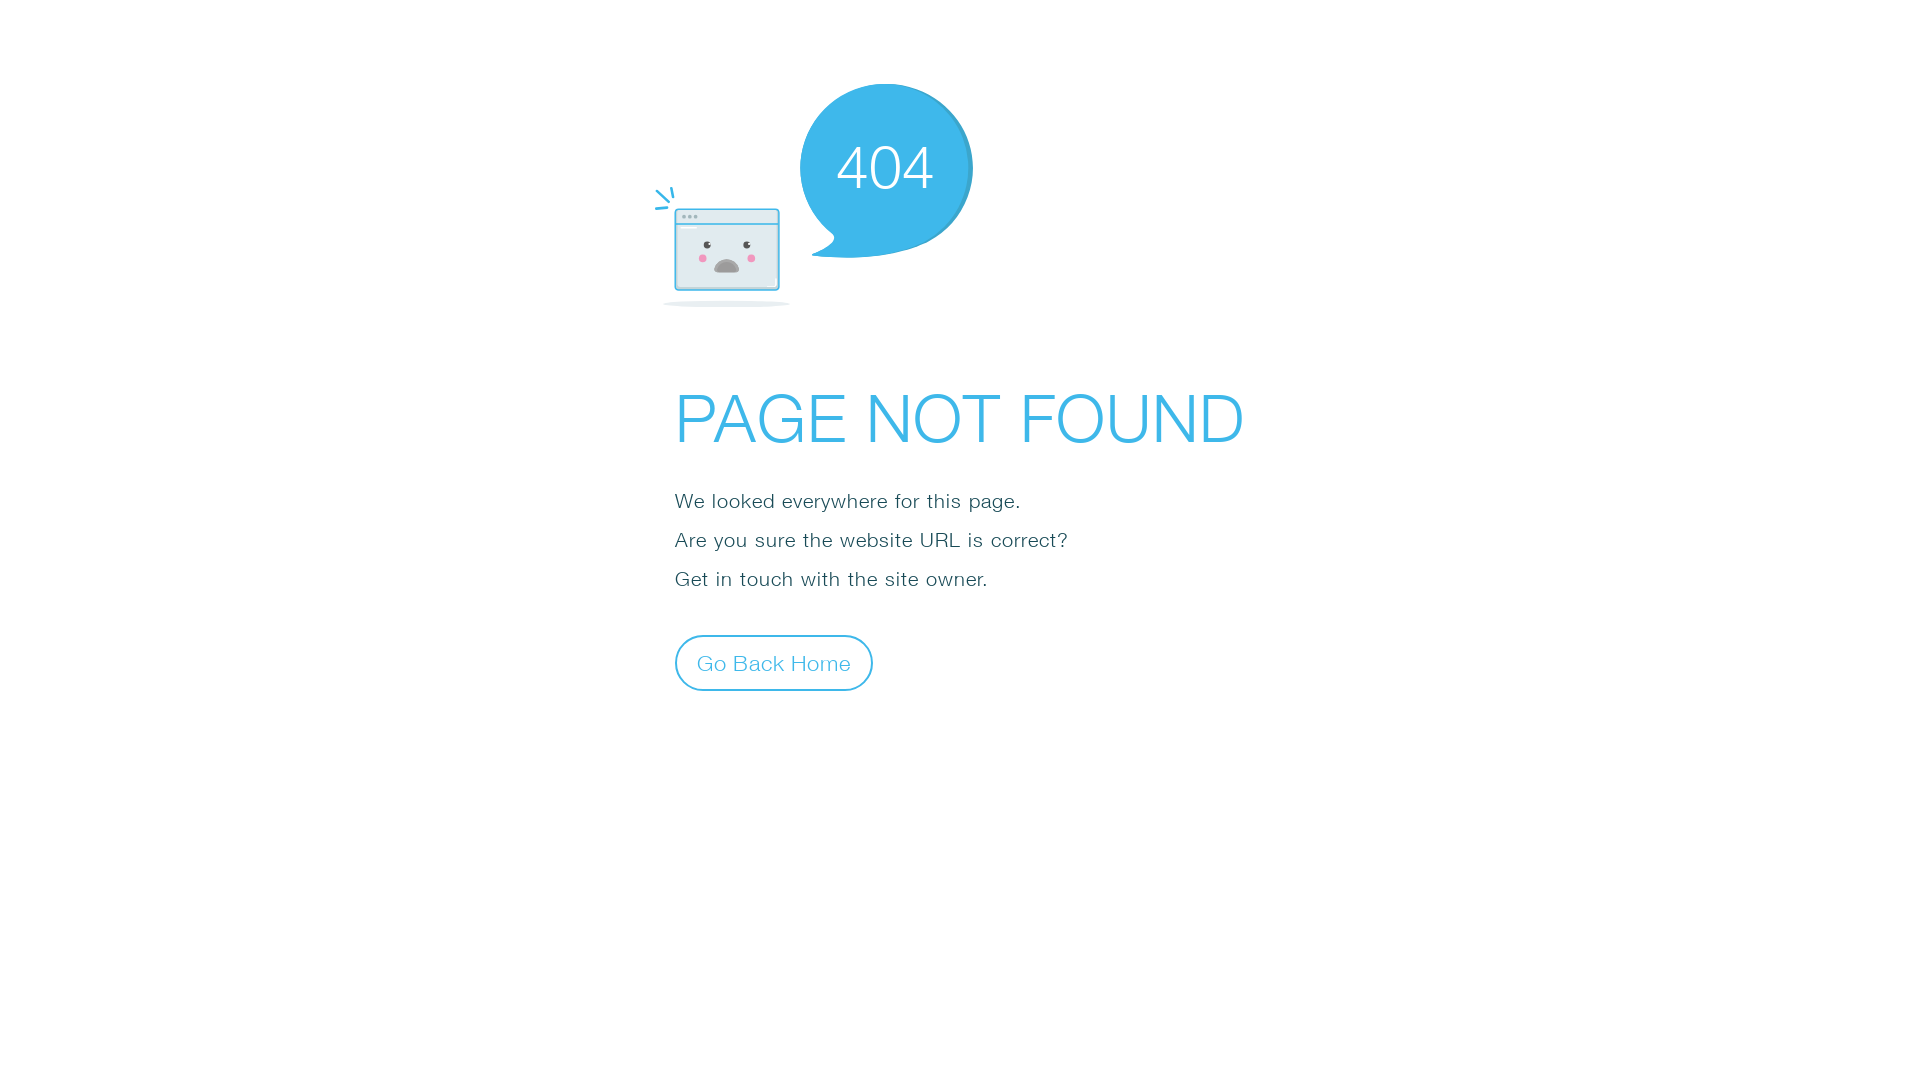  Describe the element at coordinates (774, 662) in the screenshot. I see `Go Back Home` at that location.